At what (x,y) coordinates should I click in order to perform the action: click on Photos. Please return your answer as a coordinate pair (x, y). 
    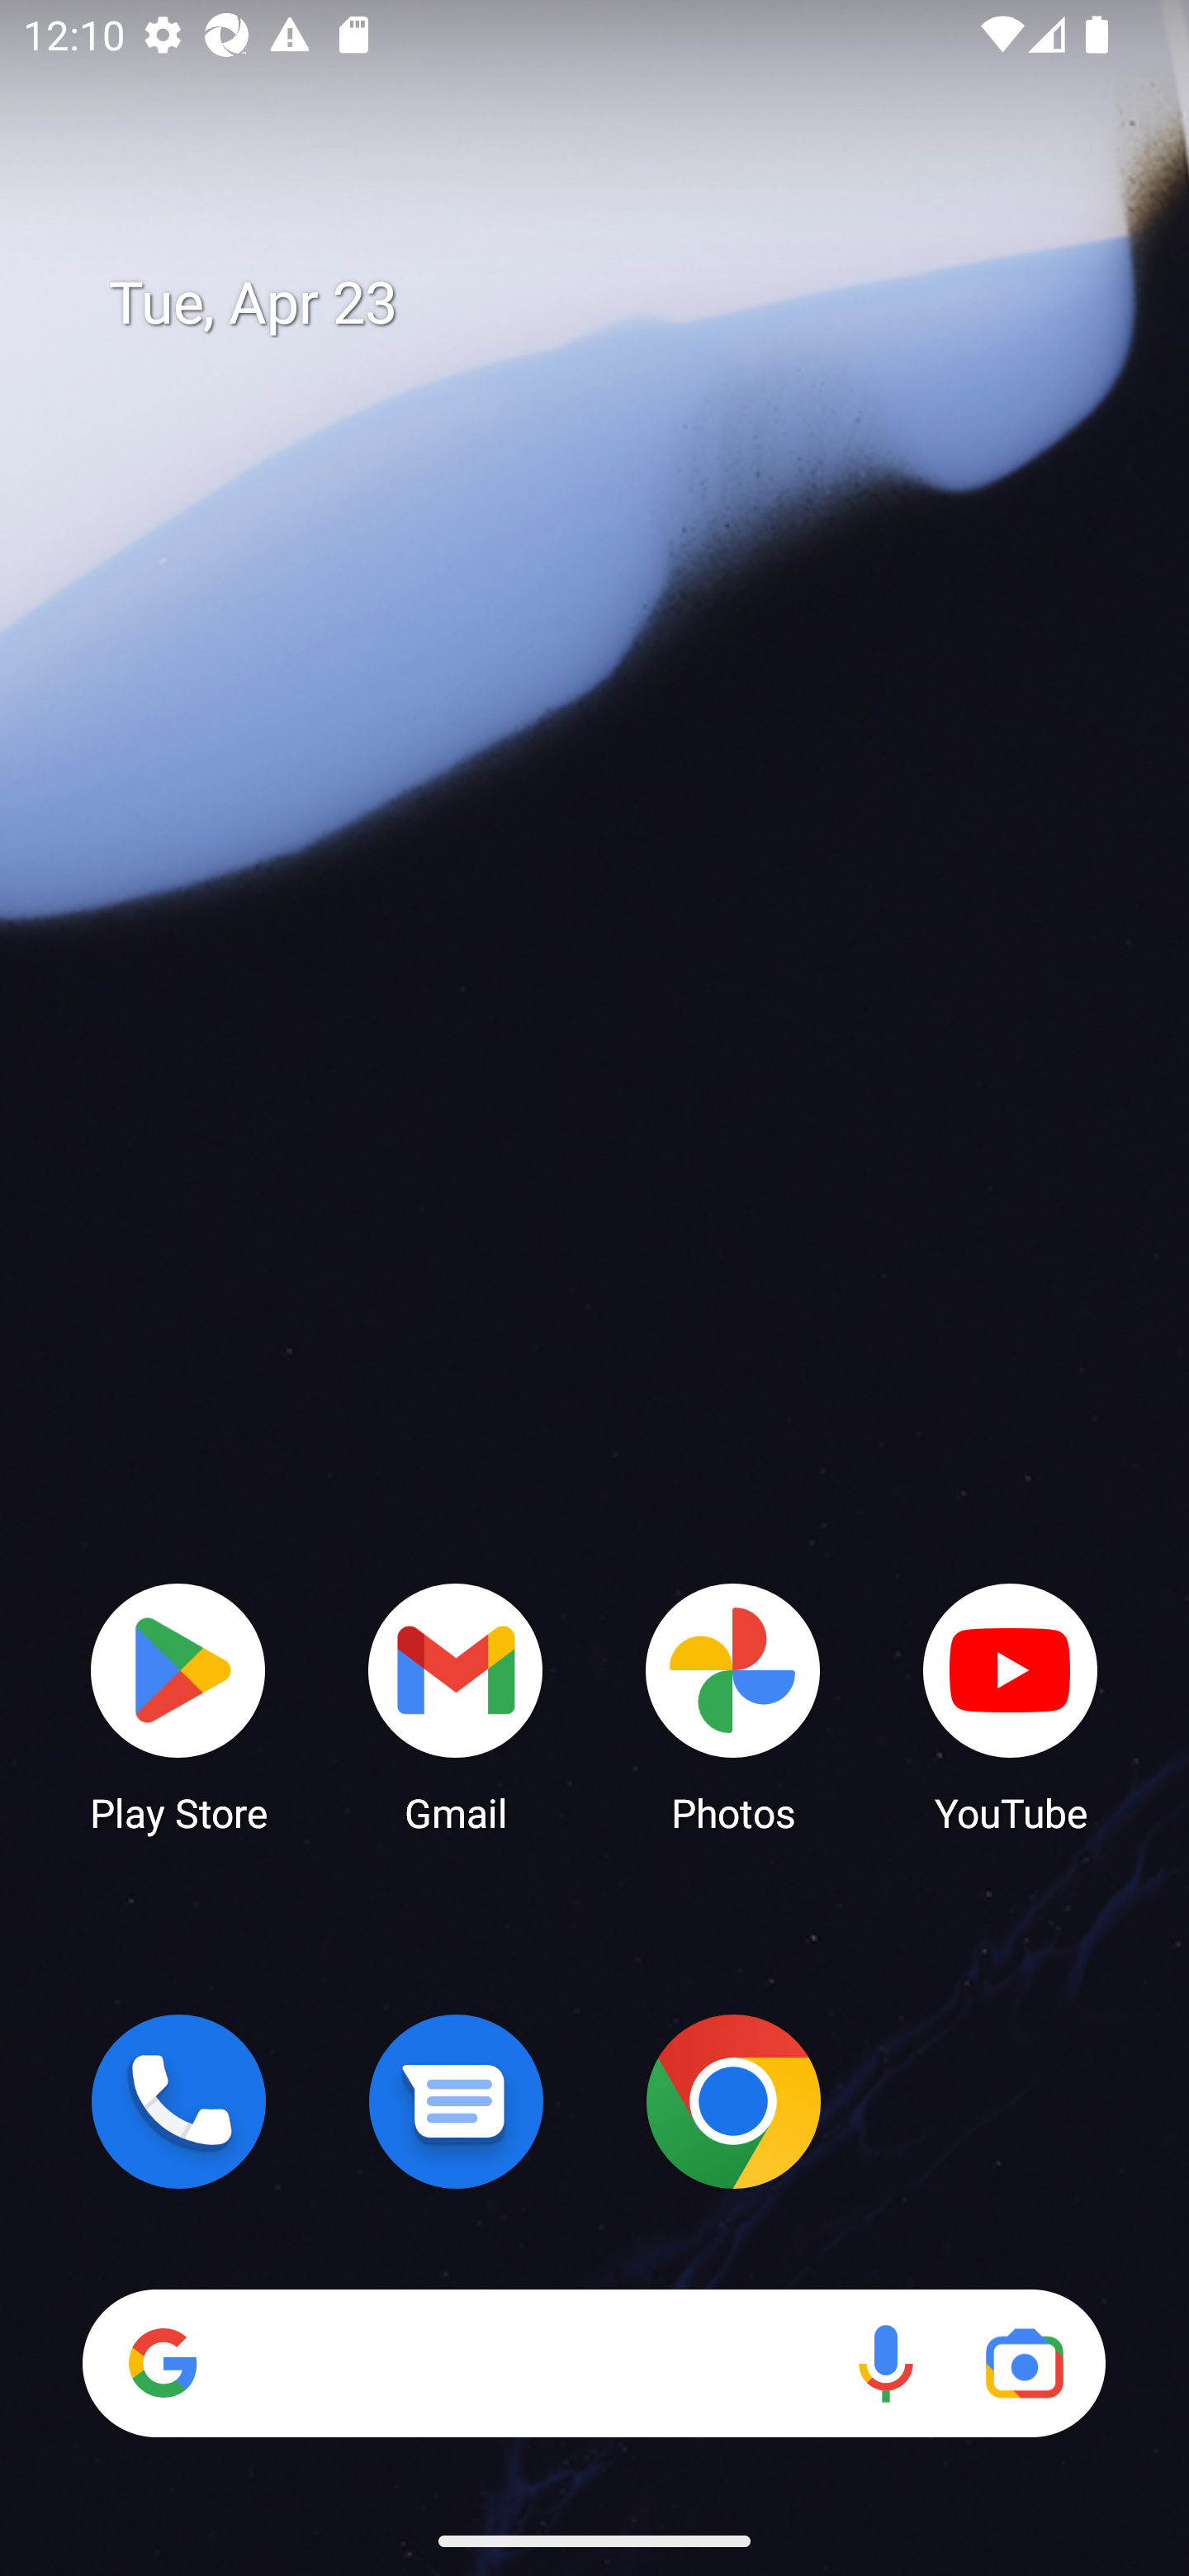
    Looking at the image, I should click on (733, 1706).